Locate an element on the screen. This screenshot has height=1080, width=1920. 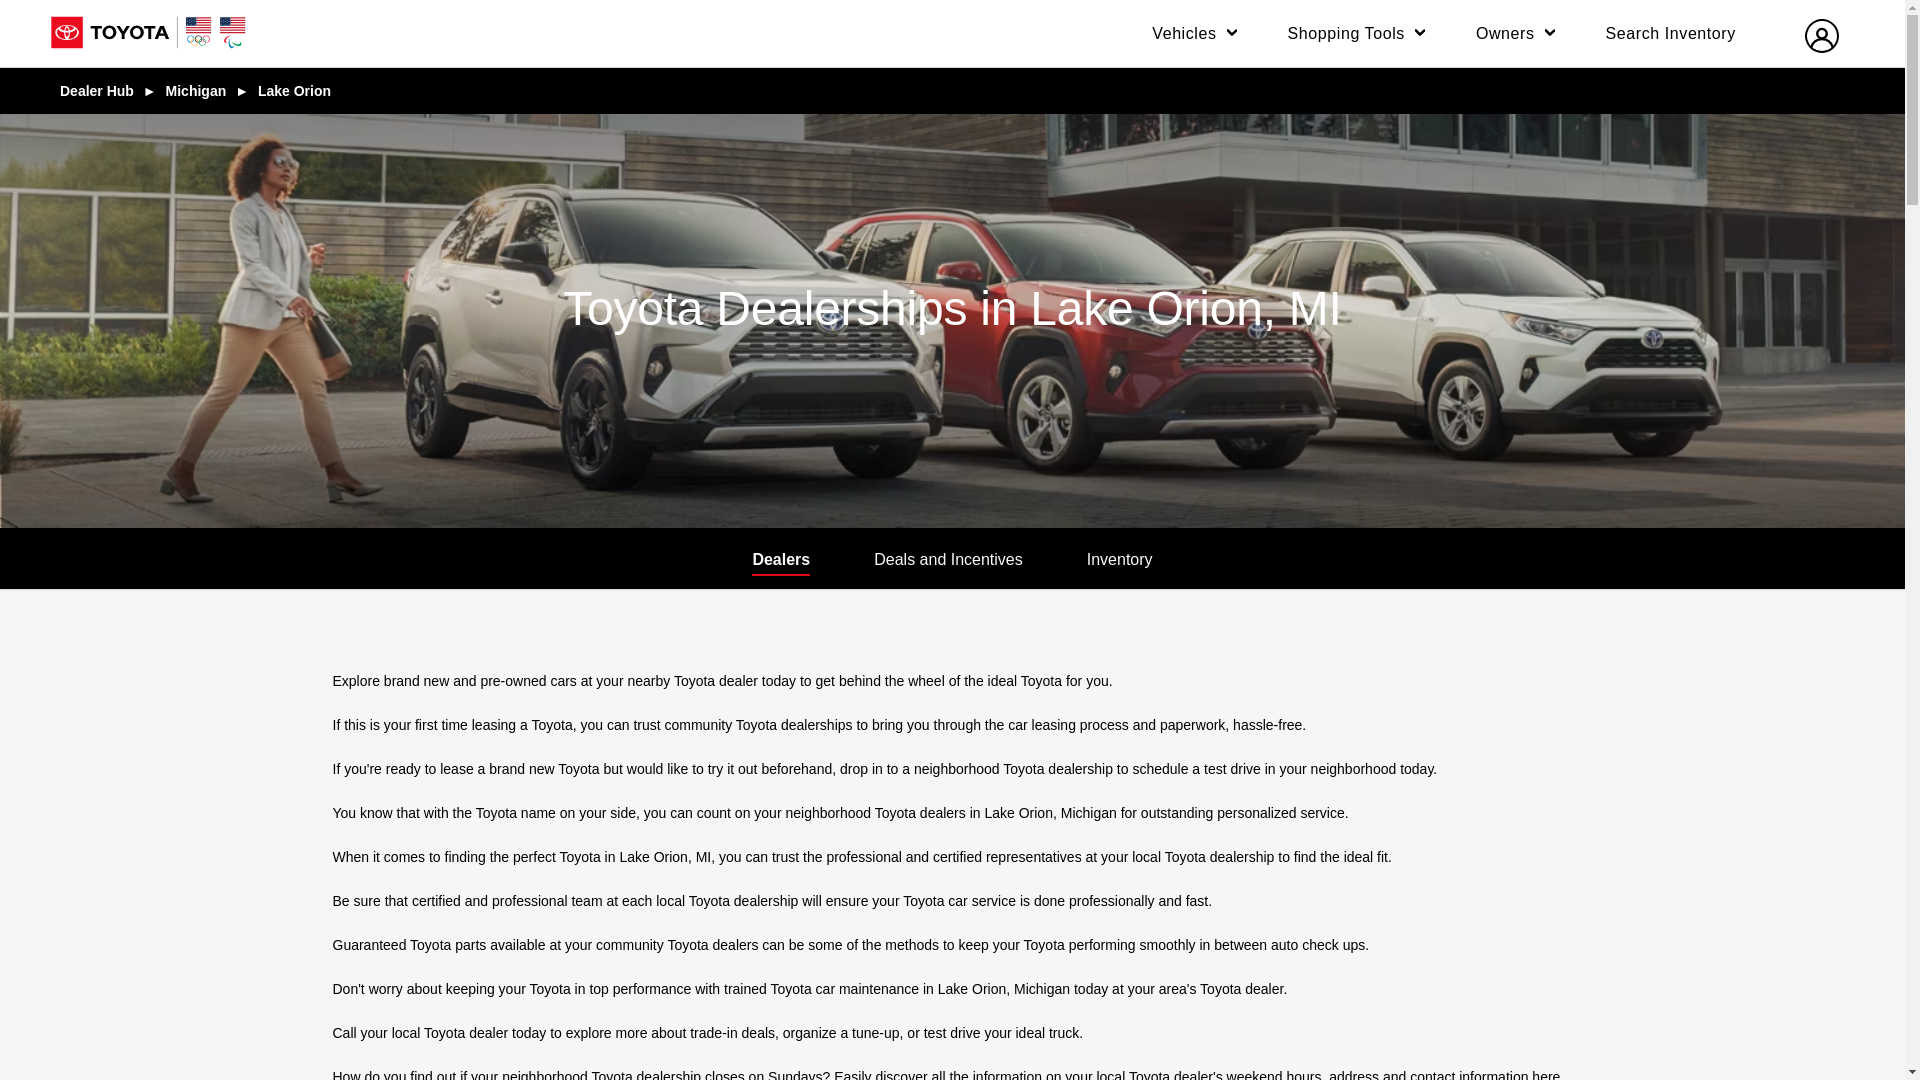
Deals and Incentives is located at coordinates (948, 560).